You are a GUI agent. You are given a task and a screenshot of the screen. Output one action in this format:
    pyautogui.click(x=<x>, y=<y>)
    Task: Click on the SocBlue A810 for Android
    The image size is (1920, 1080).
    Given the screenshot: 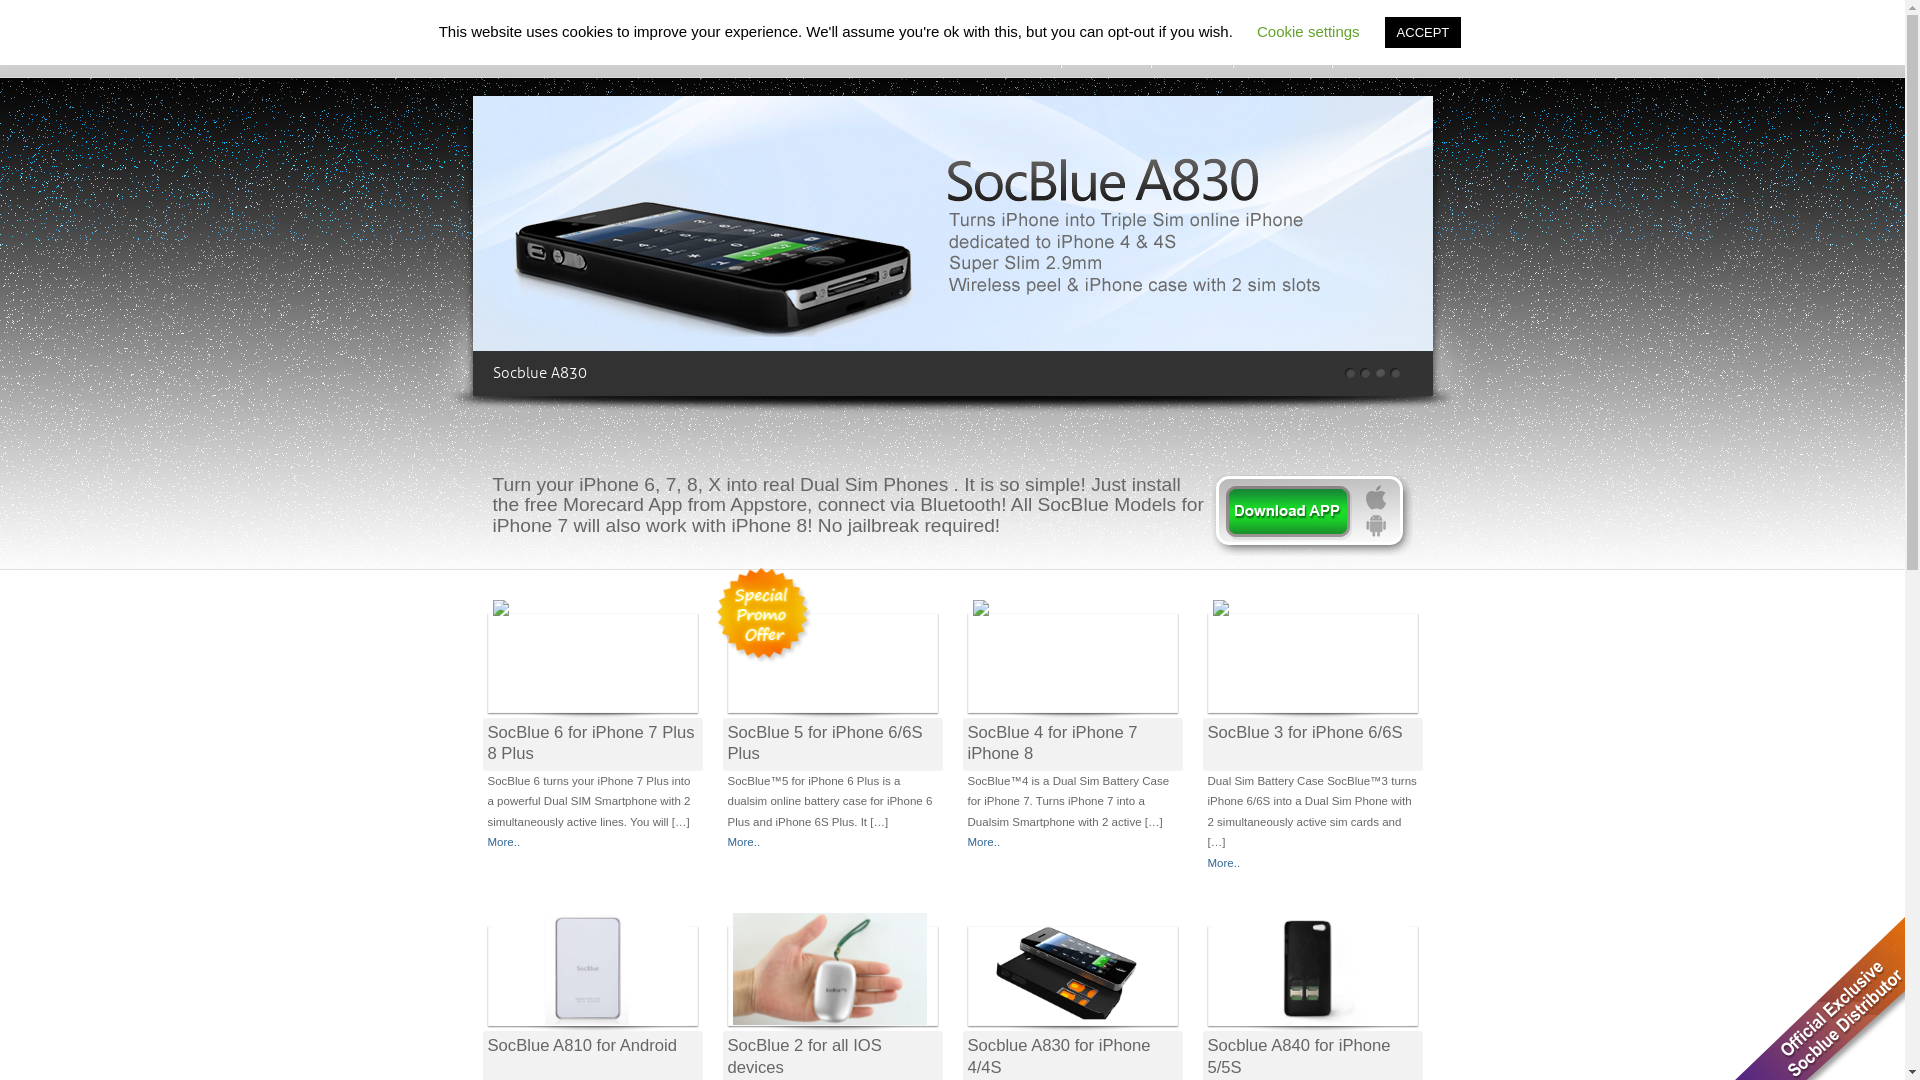 What is the action you would take?
    pyautogui.click(x=589, y=1032)
    